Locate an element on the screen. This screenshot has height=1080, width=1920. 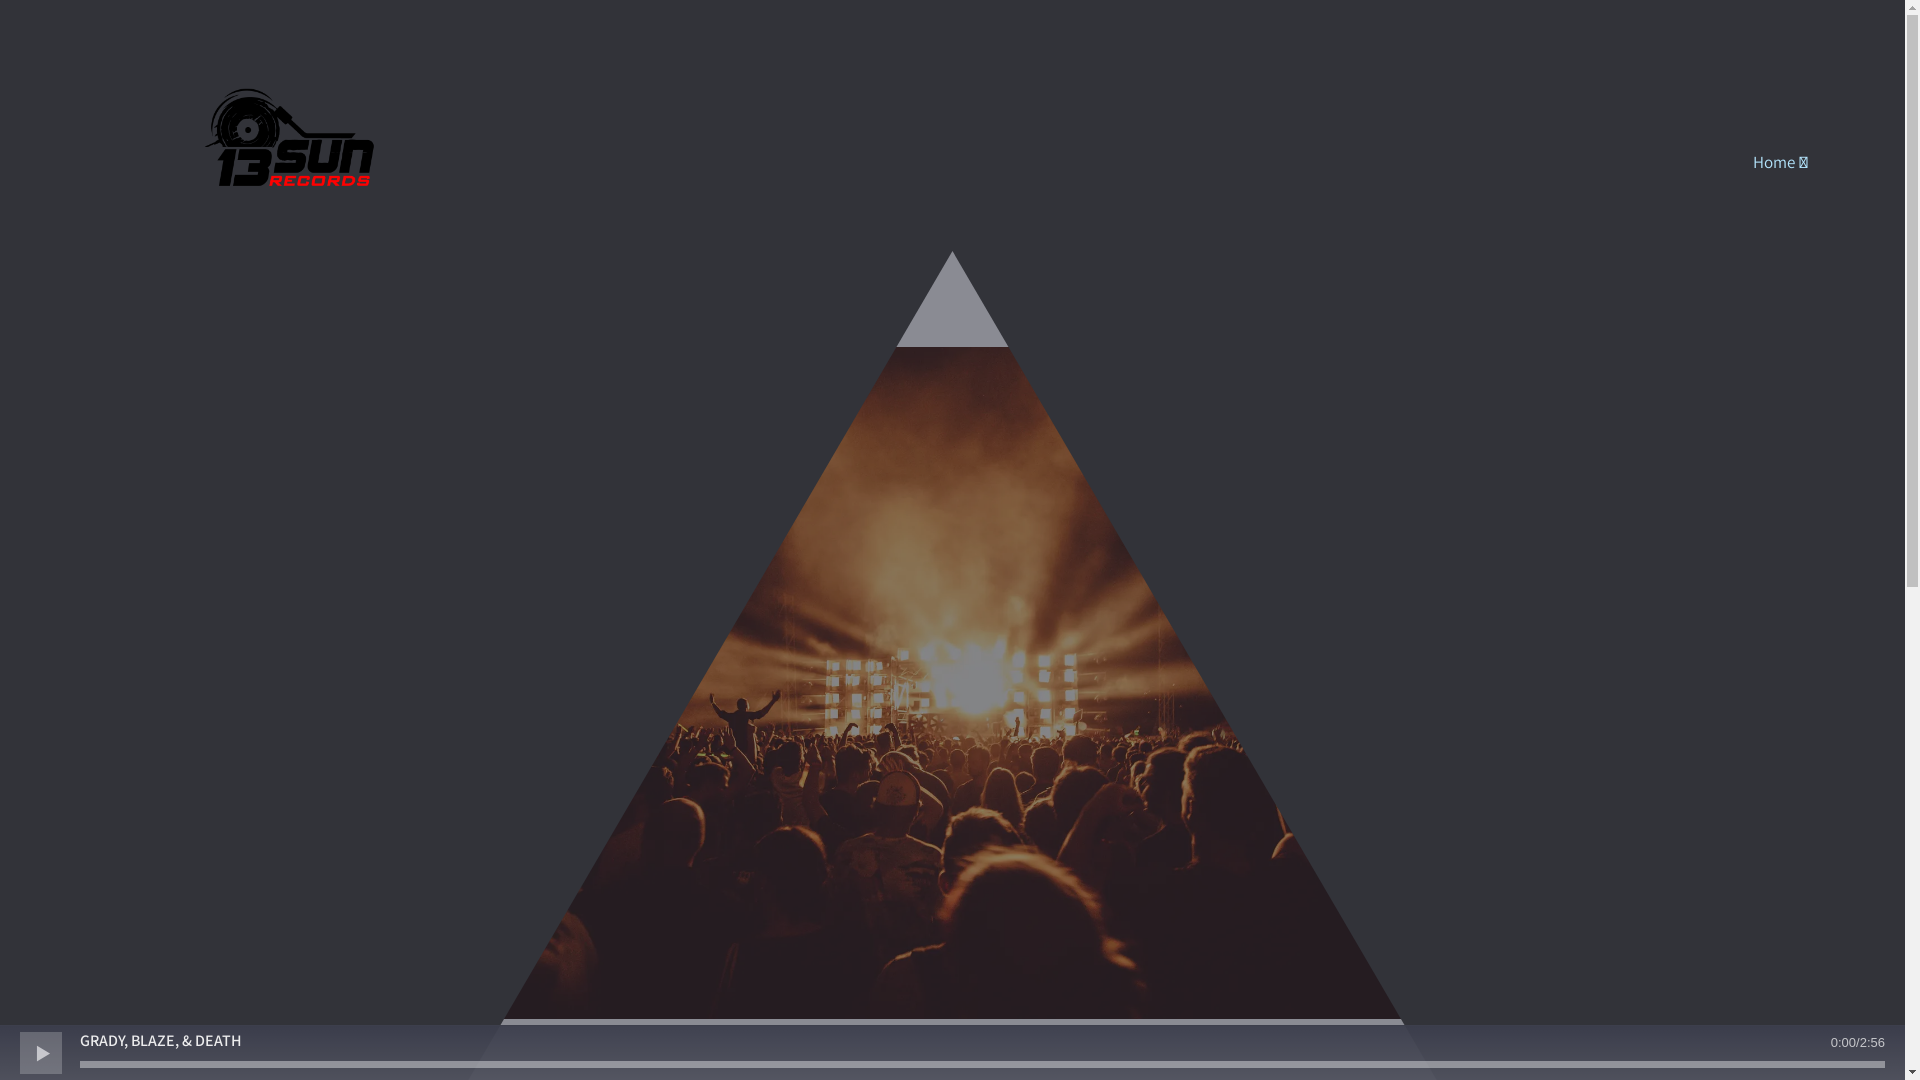
Play is located at coordinates (40, 1052).